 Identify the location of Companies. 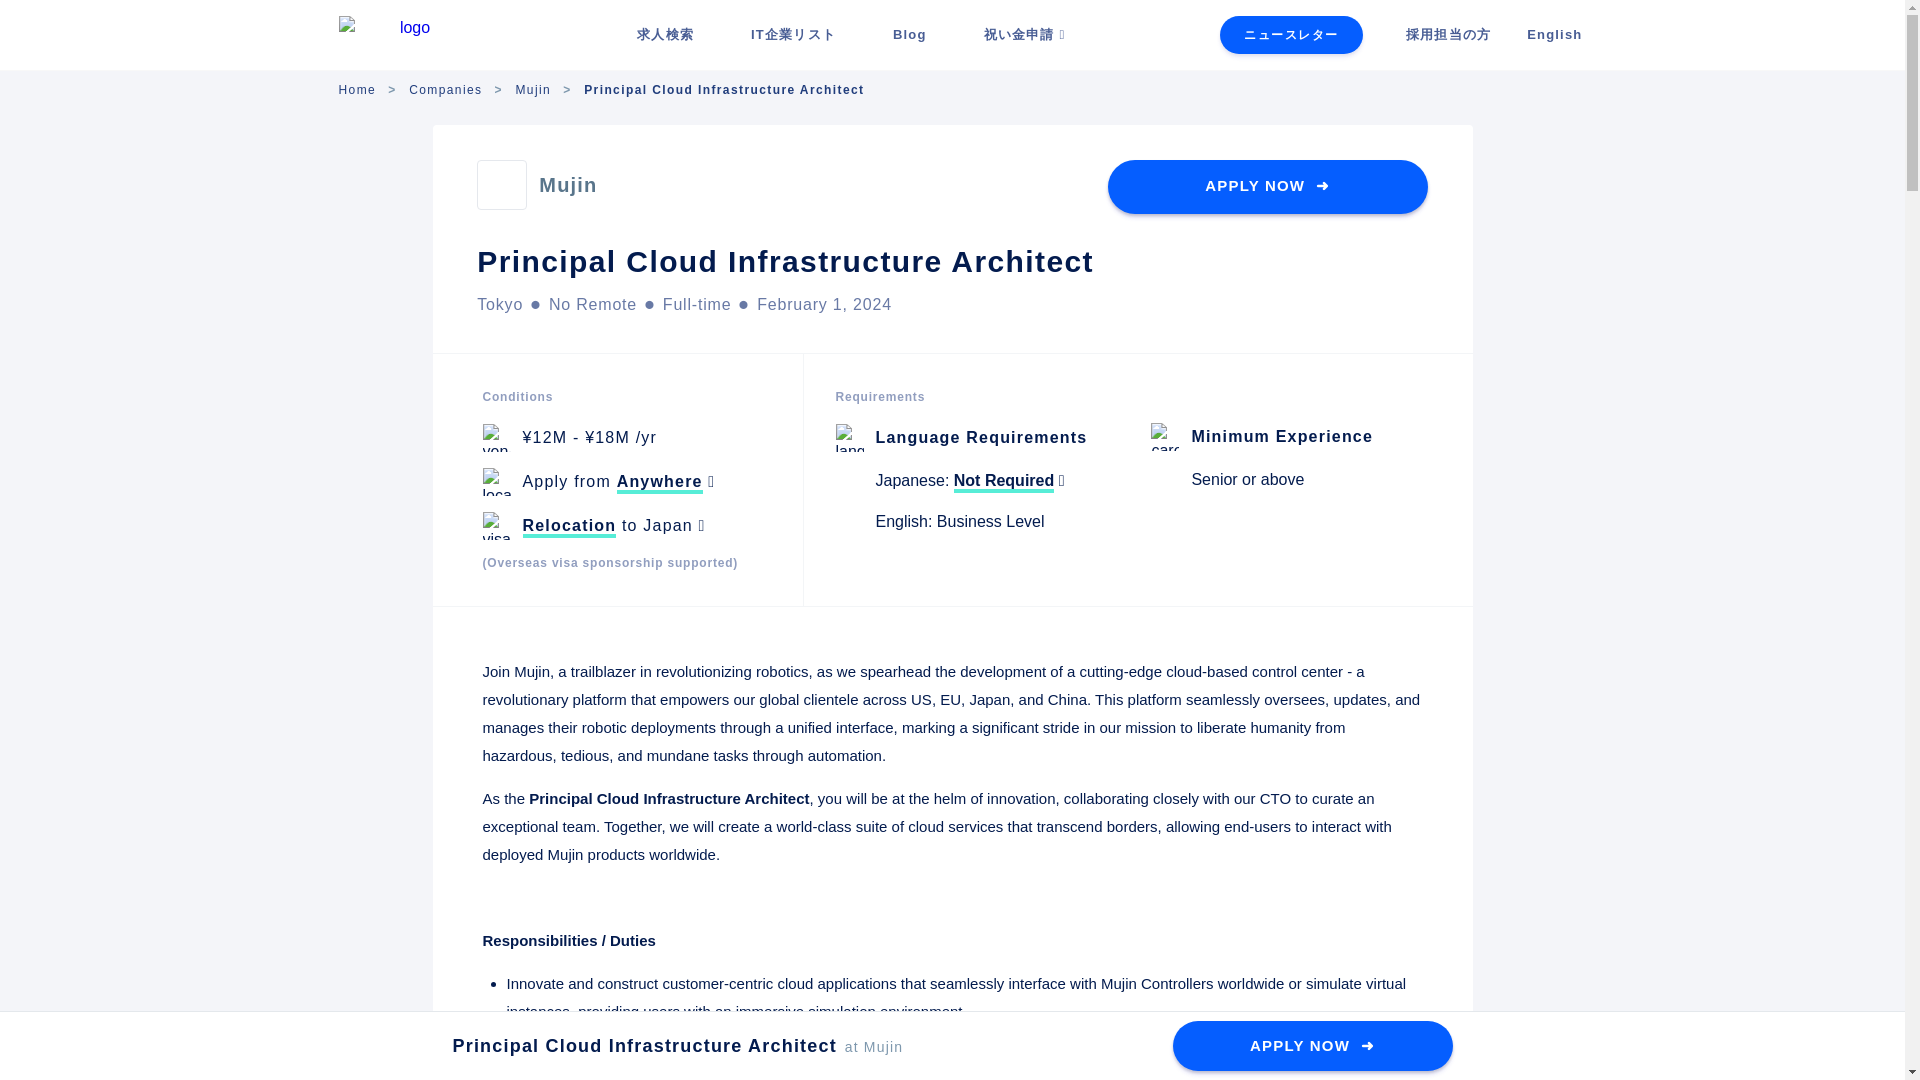
(444, 90).